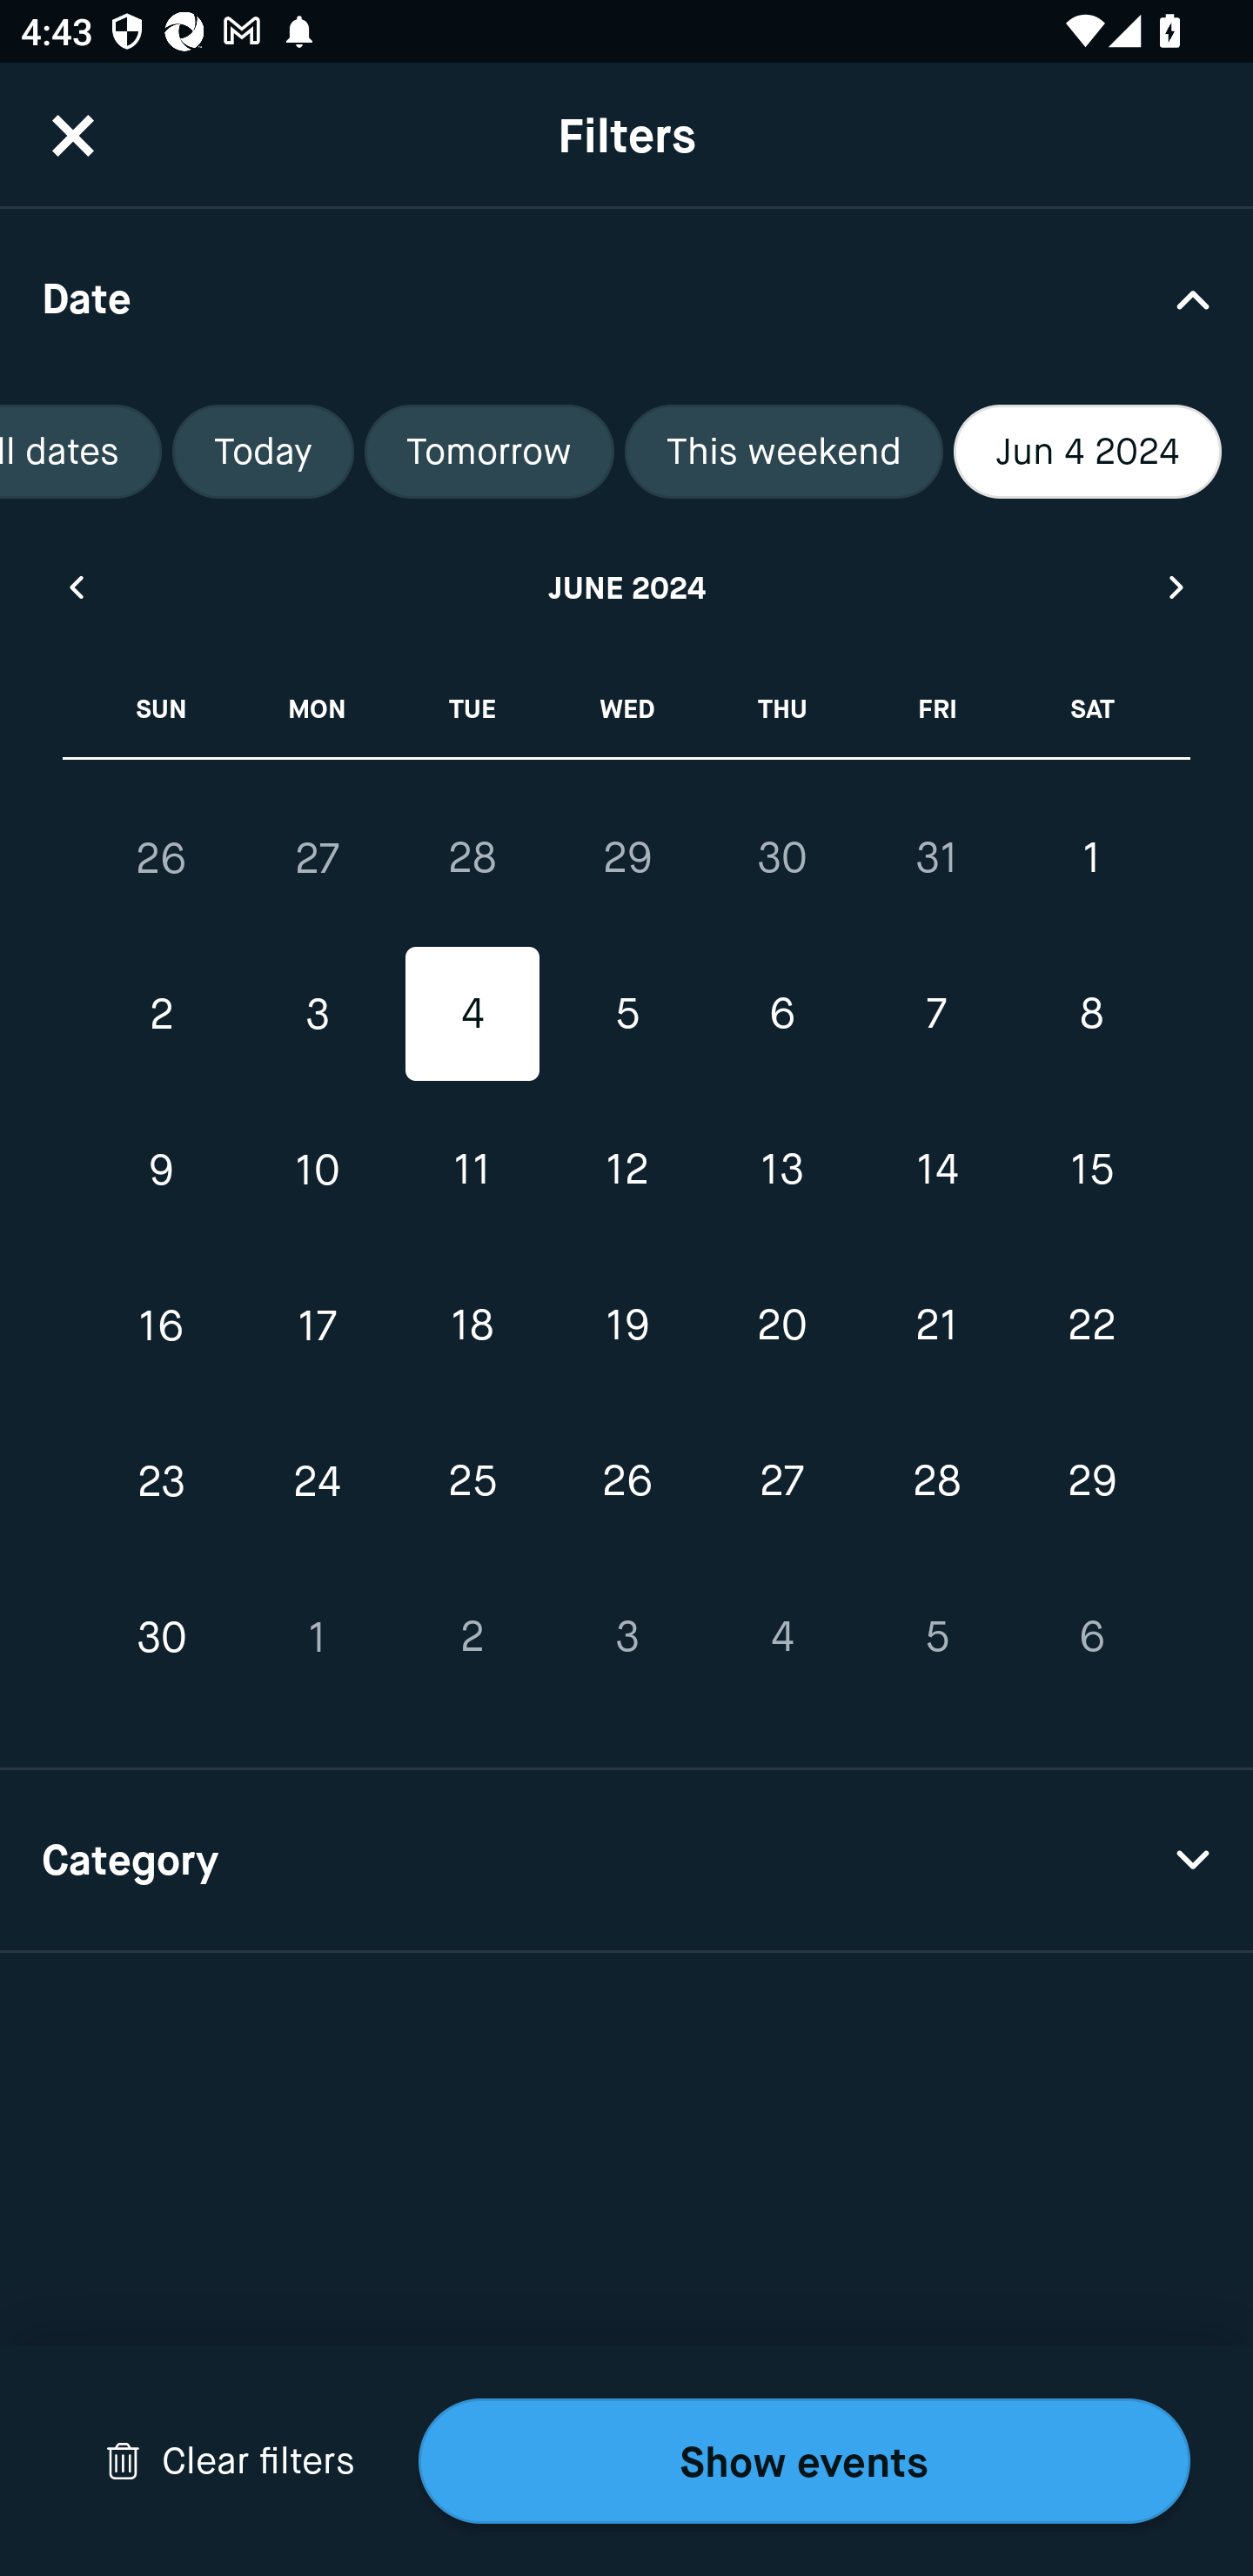 The image size is (1253, 2576). I want to click on 28, so click(936, 1481).